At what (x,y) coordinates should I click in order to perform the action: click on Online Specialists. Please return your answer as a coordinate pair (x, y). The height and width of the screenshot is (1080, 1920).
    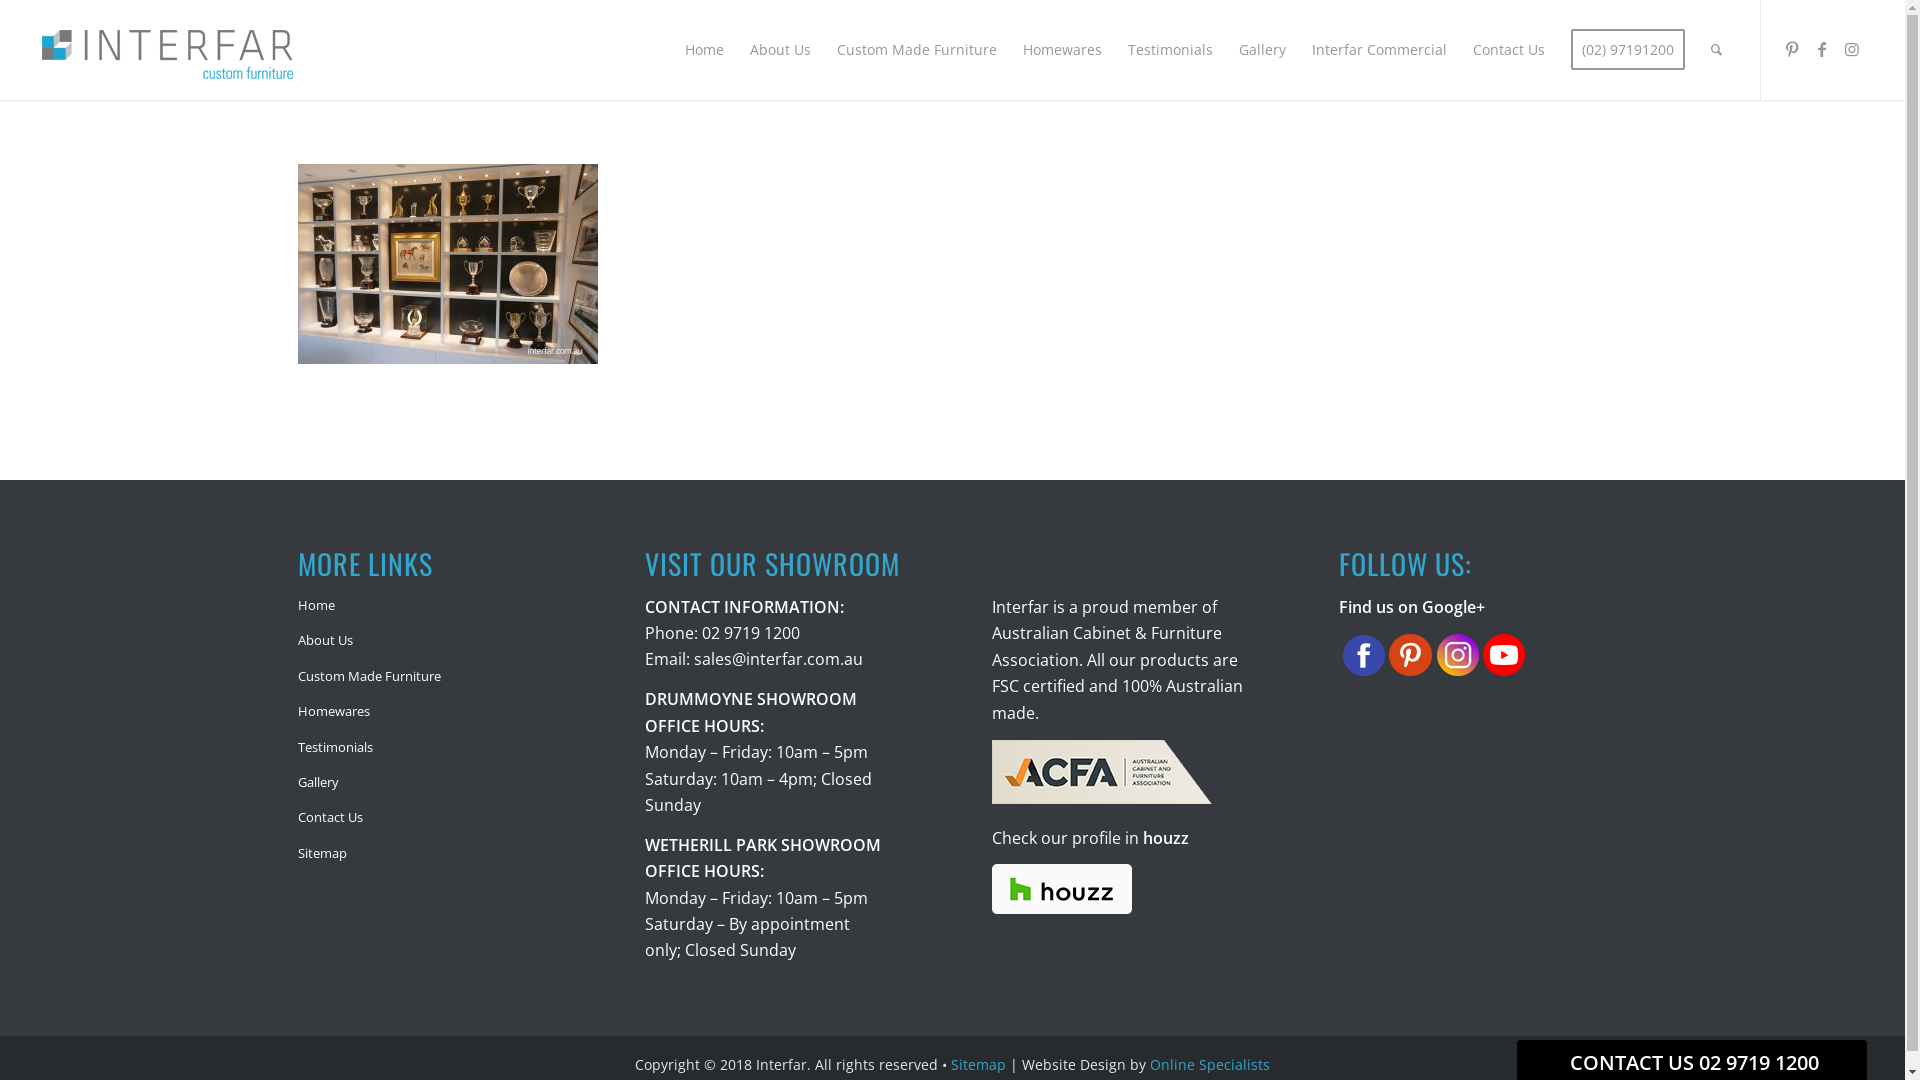
    Looking at the image, I should click on (1210, 1064).